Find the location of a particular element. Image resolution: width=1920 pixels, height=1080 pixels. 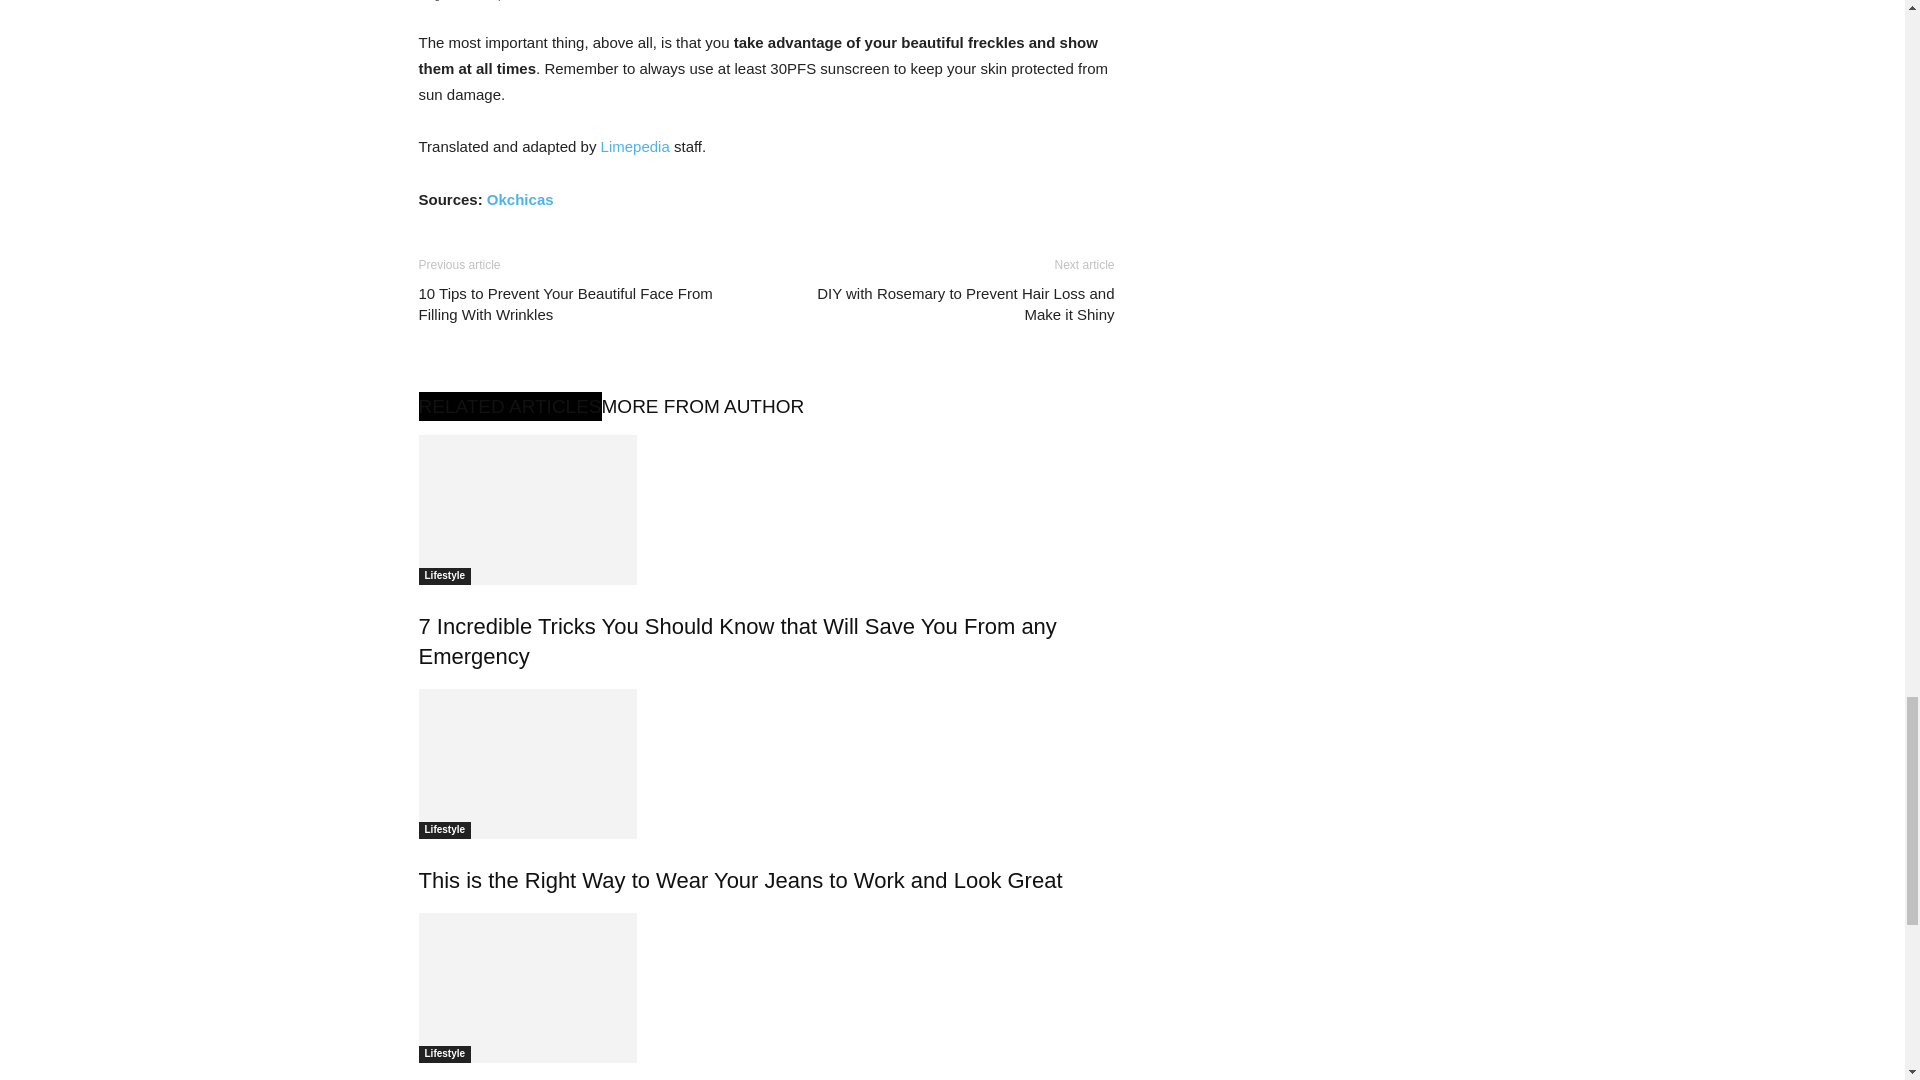

Limepedia is located at coordinates (635, 146).